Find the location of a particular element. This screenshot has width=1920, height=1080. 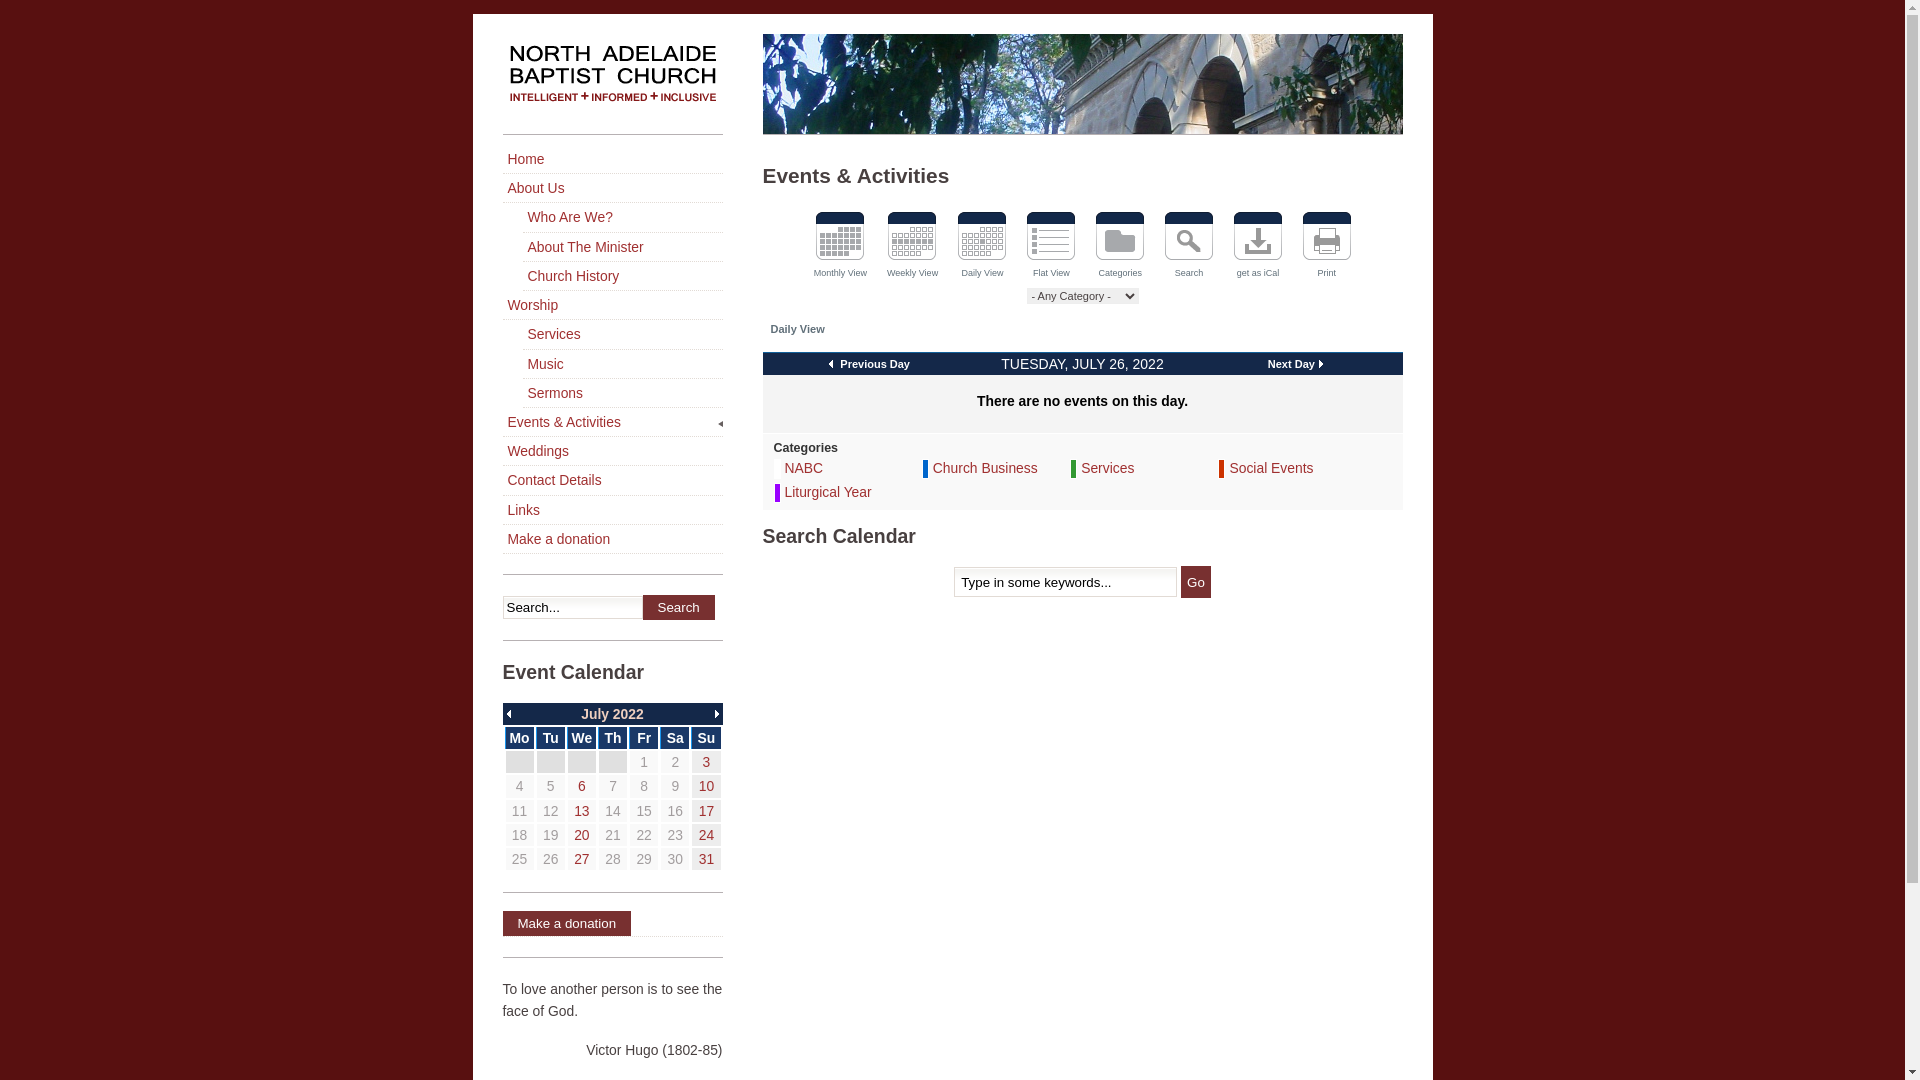

NABC is located at coordinates (804, 468).